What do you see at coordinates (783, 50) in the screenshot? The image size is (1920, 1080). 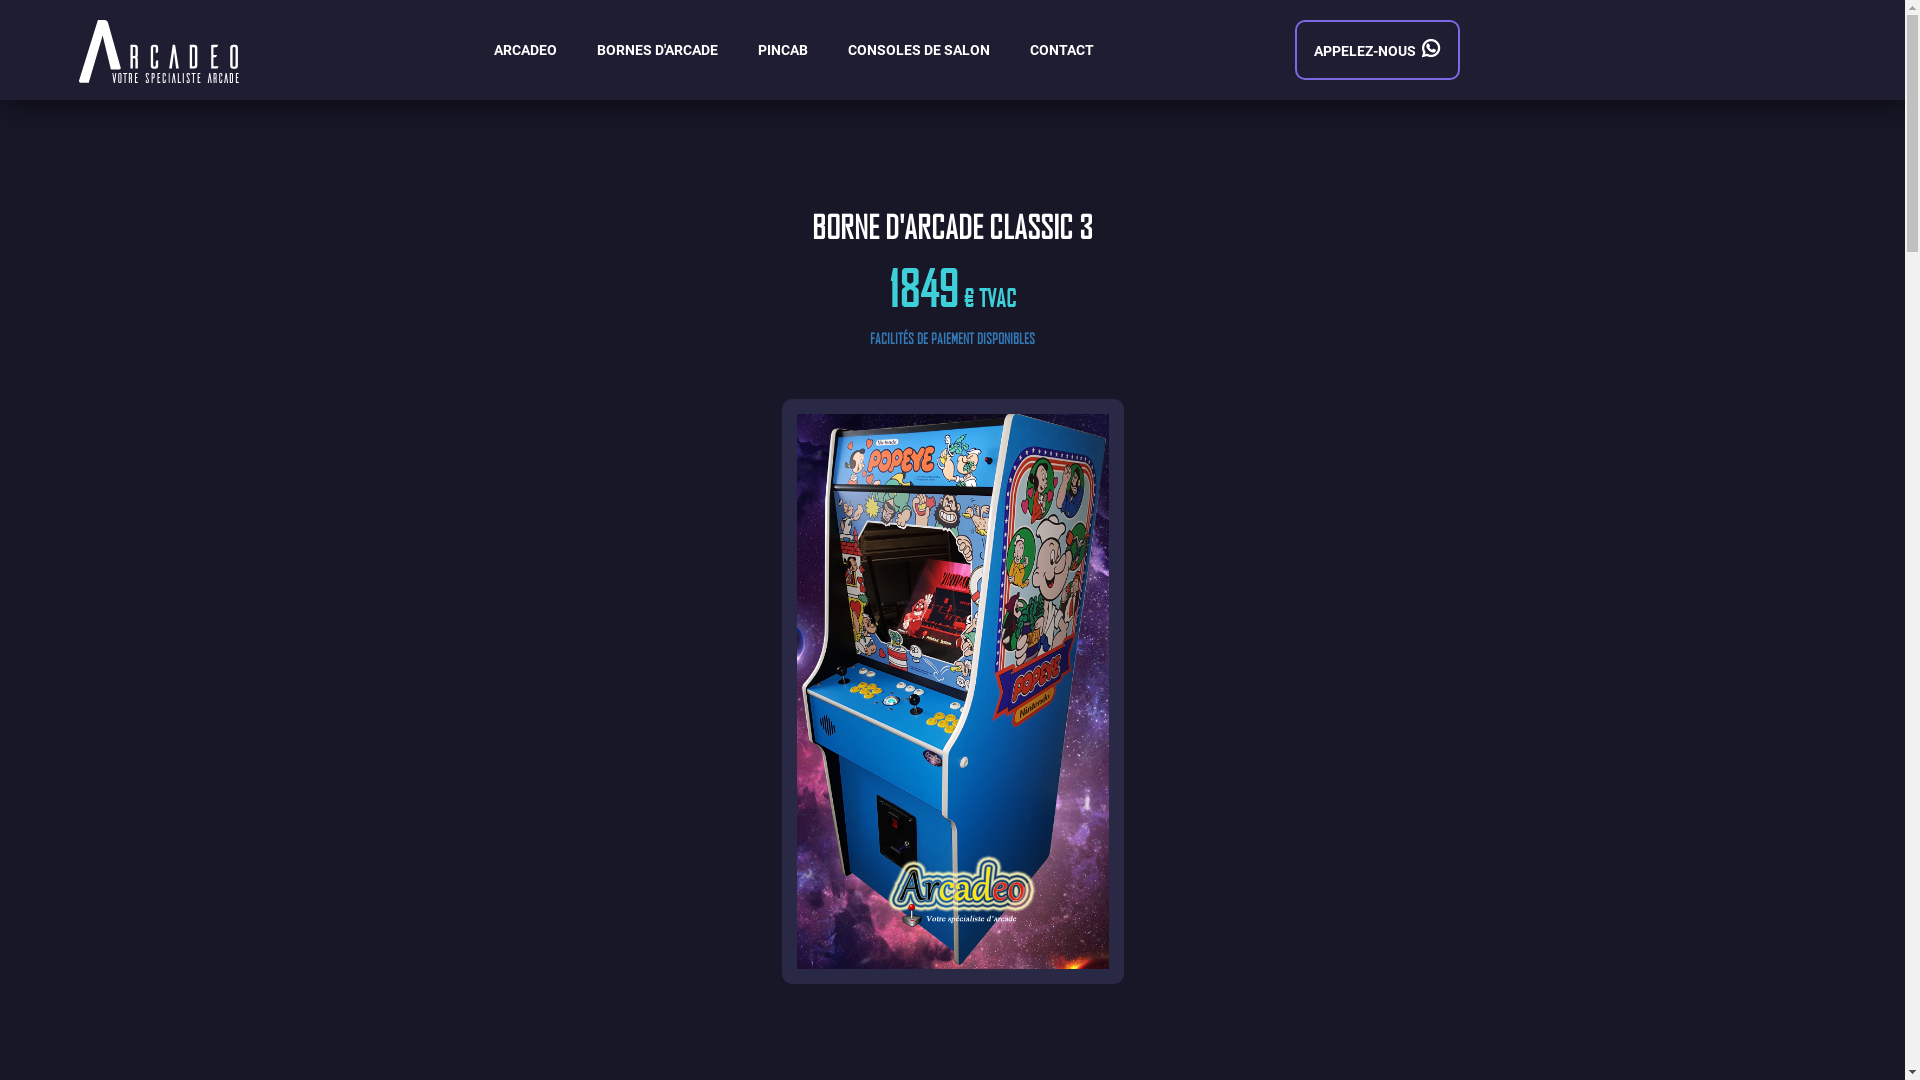 I see `PINCAB` at bounding box center [783, 50].